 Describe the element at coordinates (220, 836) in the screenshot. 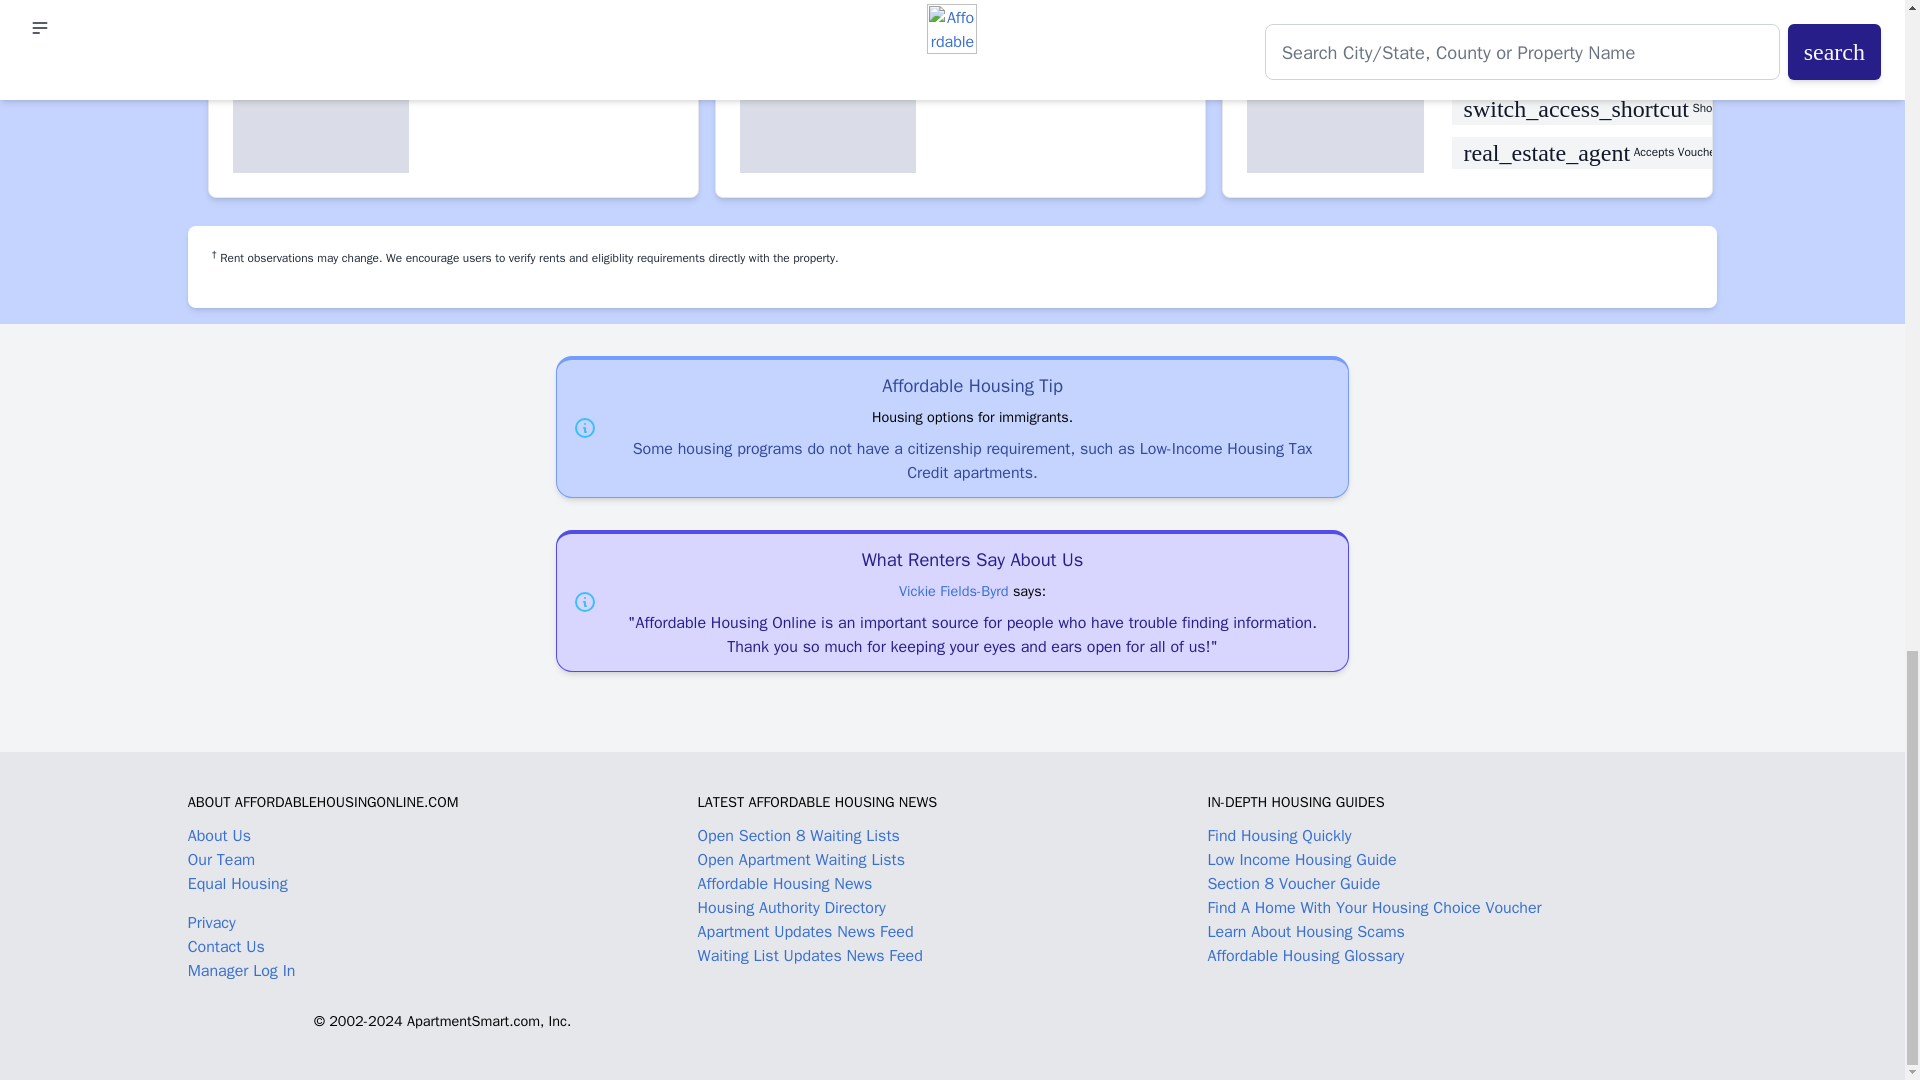

I see `About Us on AffordableHousingOnline.com` at that location.